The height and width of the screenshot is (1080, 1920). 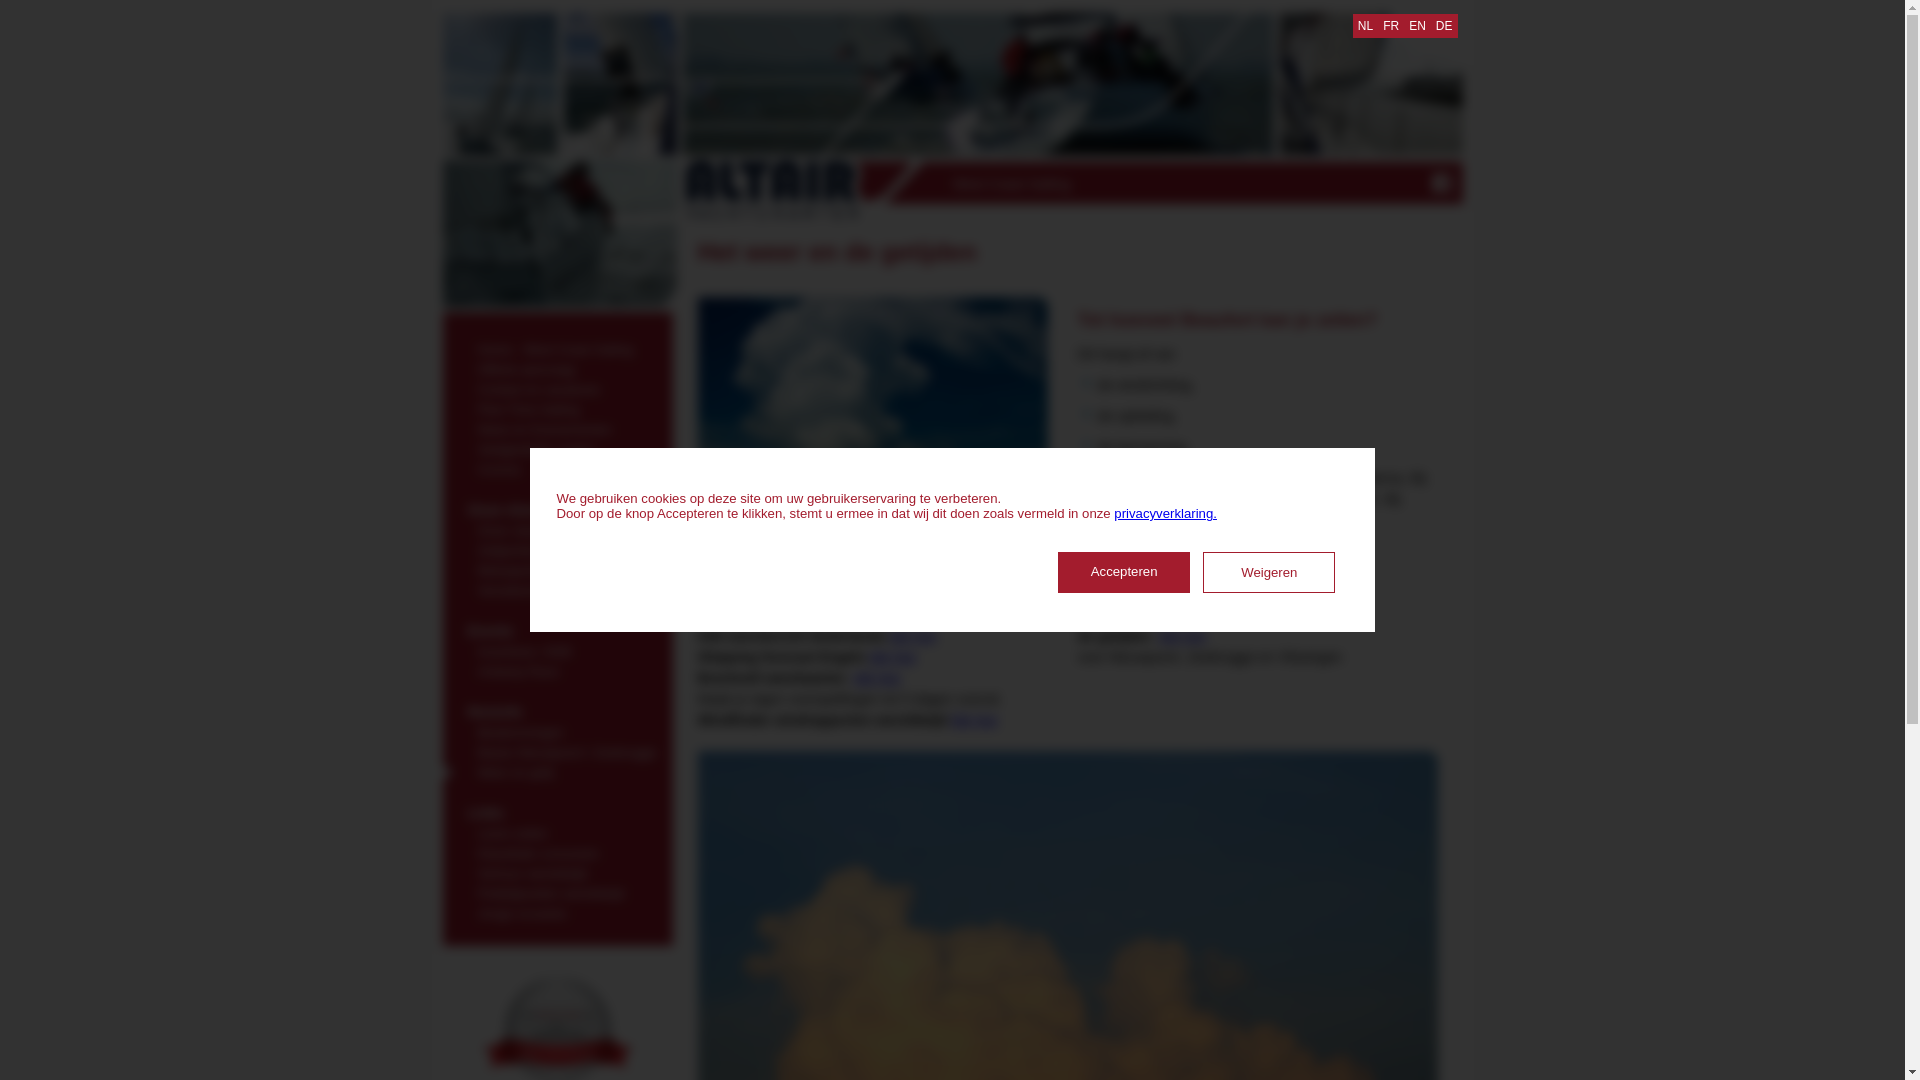 I want to click on News en Evenementen, so click(x=557, y=427).